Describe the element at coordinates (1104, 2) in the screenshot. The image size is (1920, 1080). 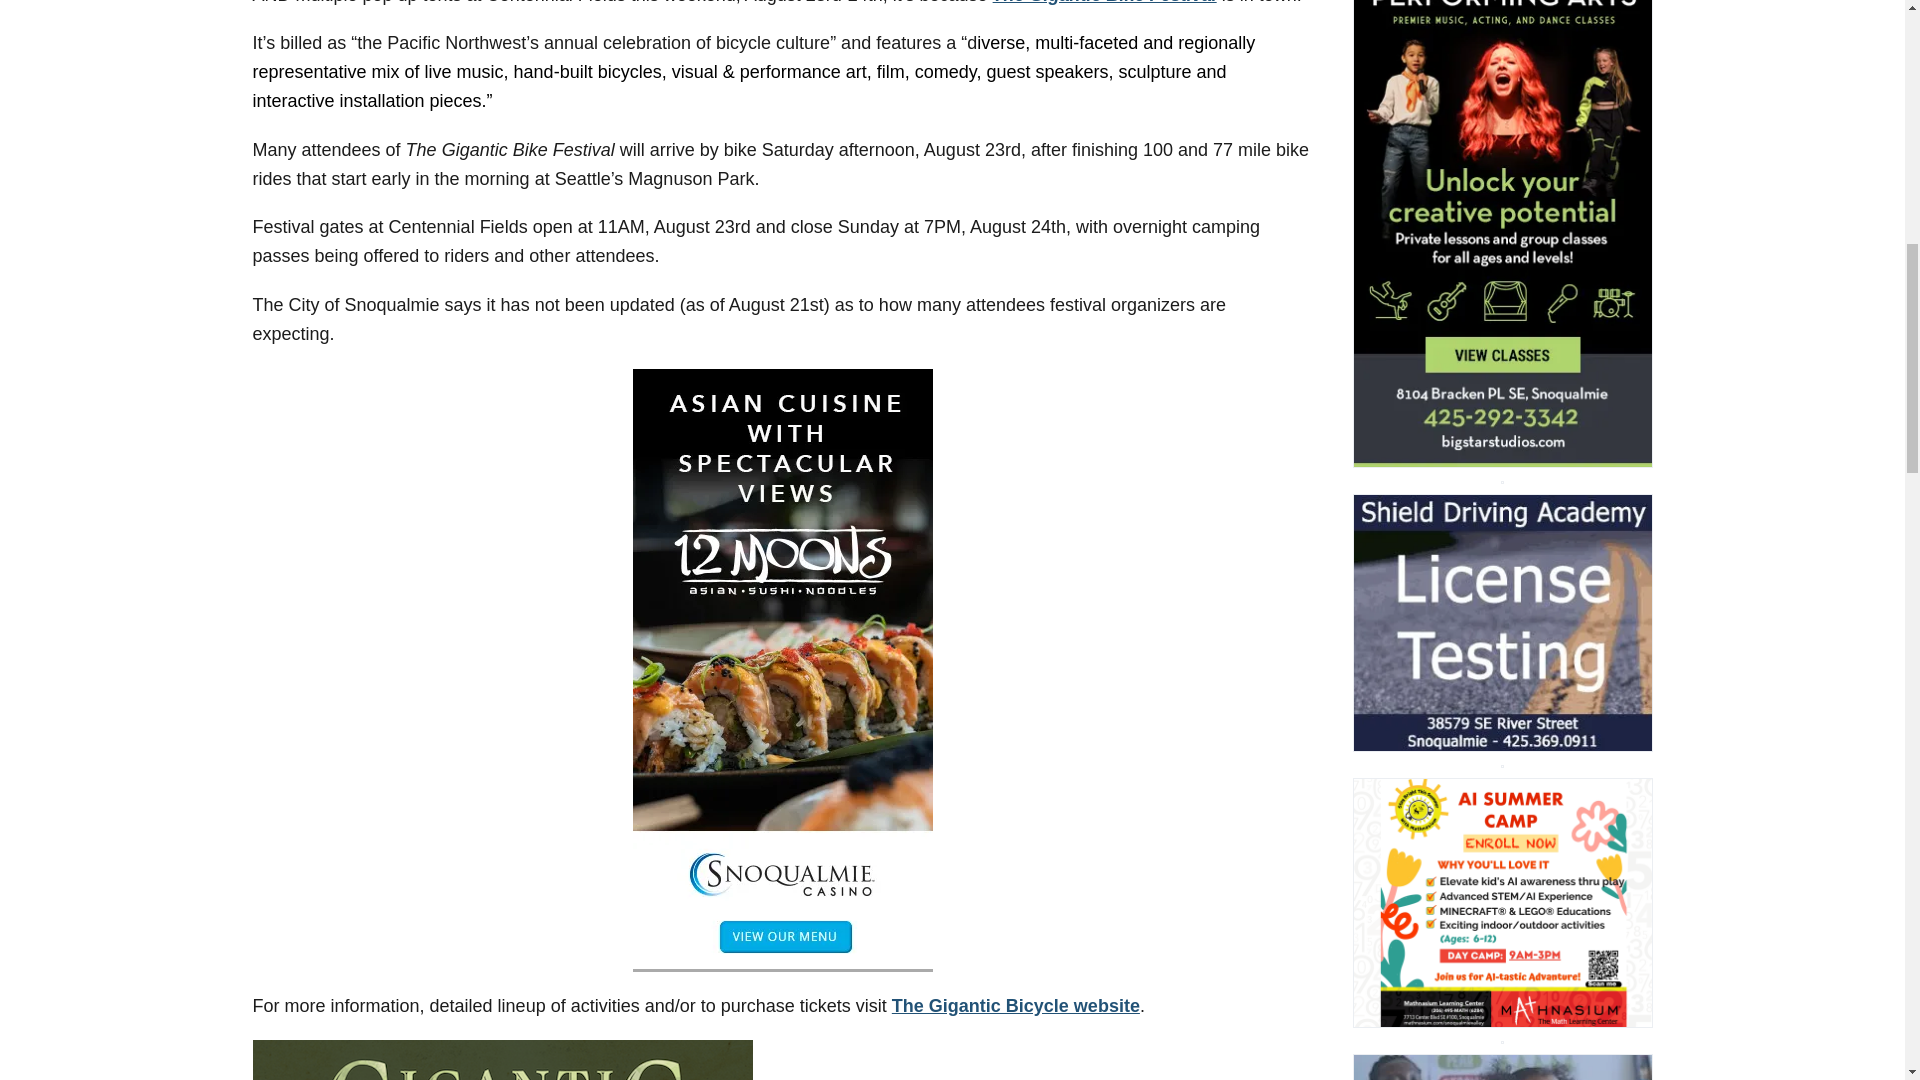
I see `The Gigantic Bike Festival` at that location.